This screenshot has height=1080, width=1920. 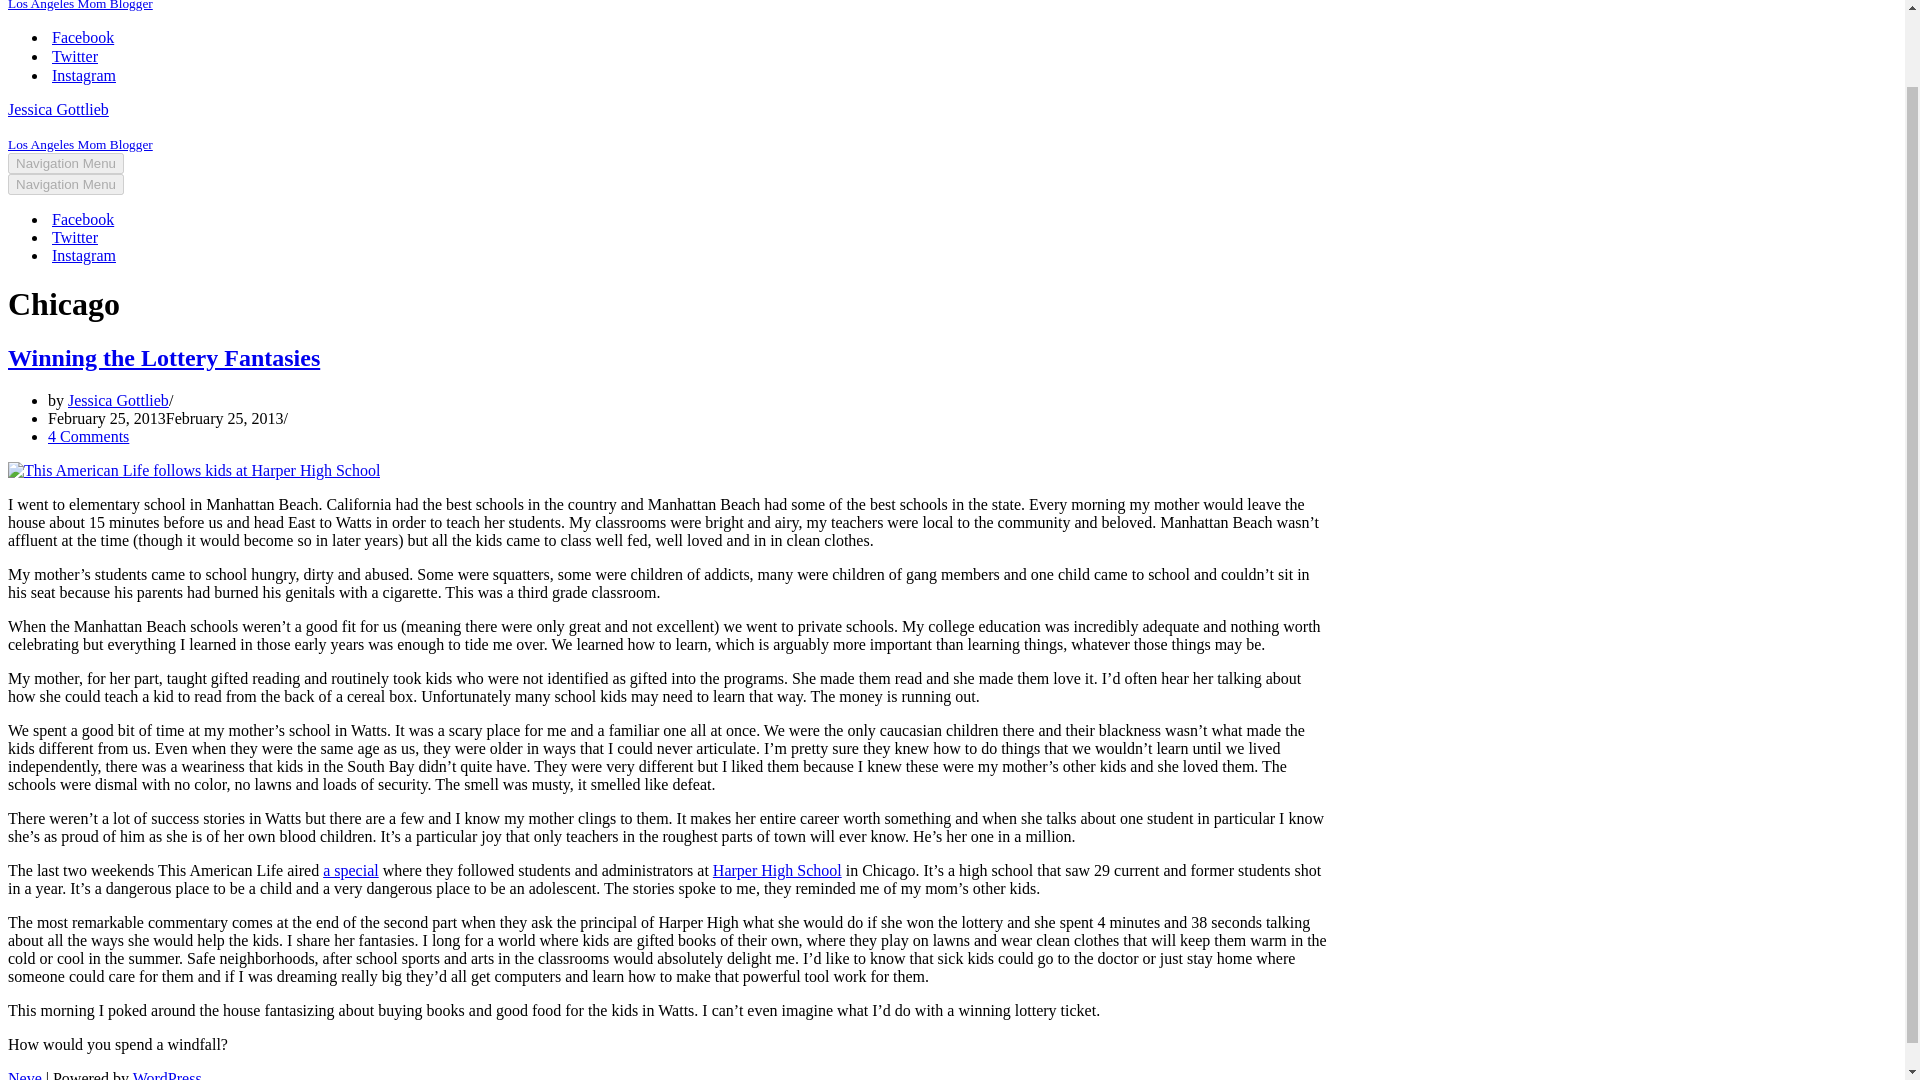 I want to click on Facebook, so click(x=82, y=38).